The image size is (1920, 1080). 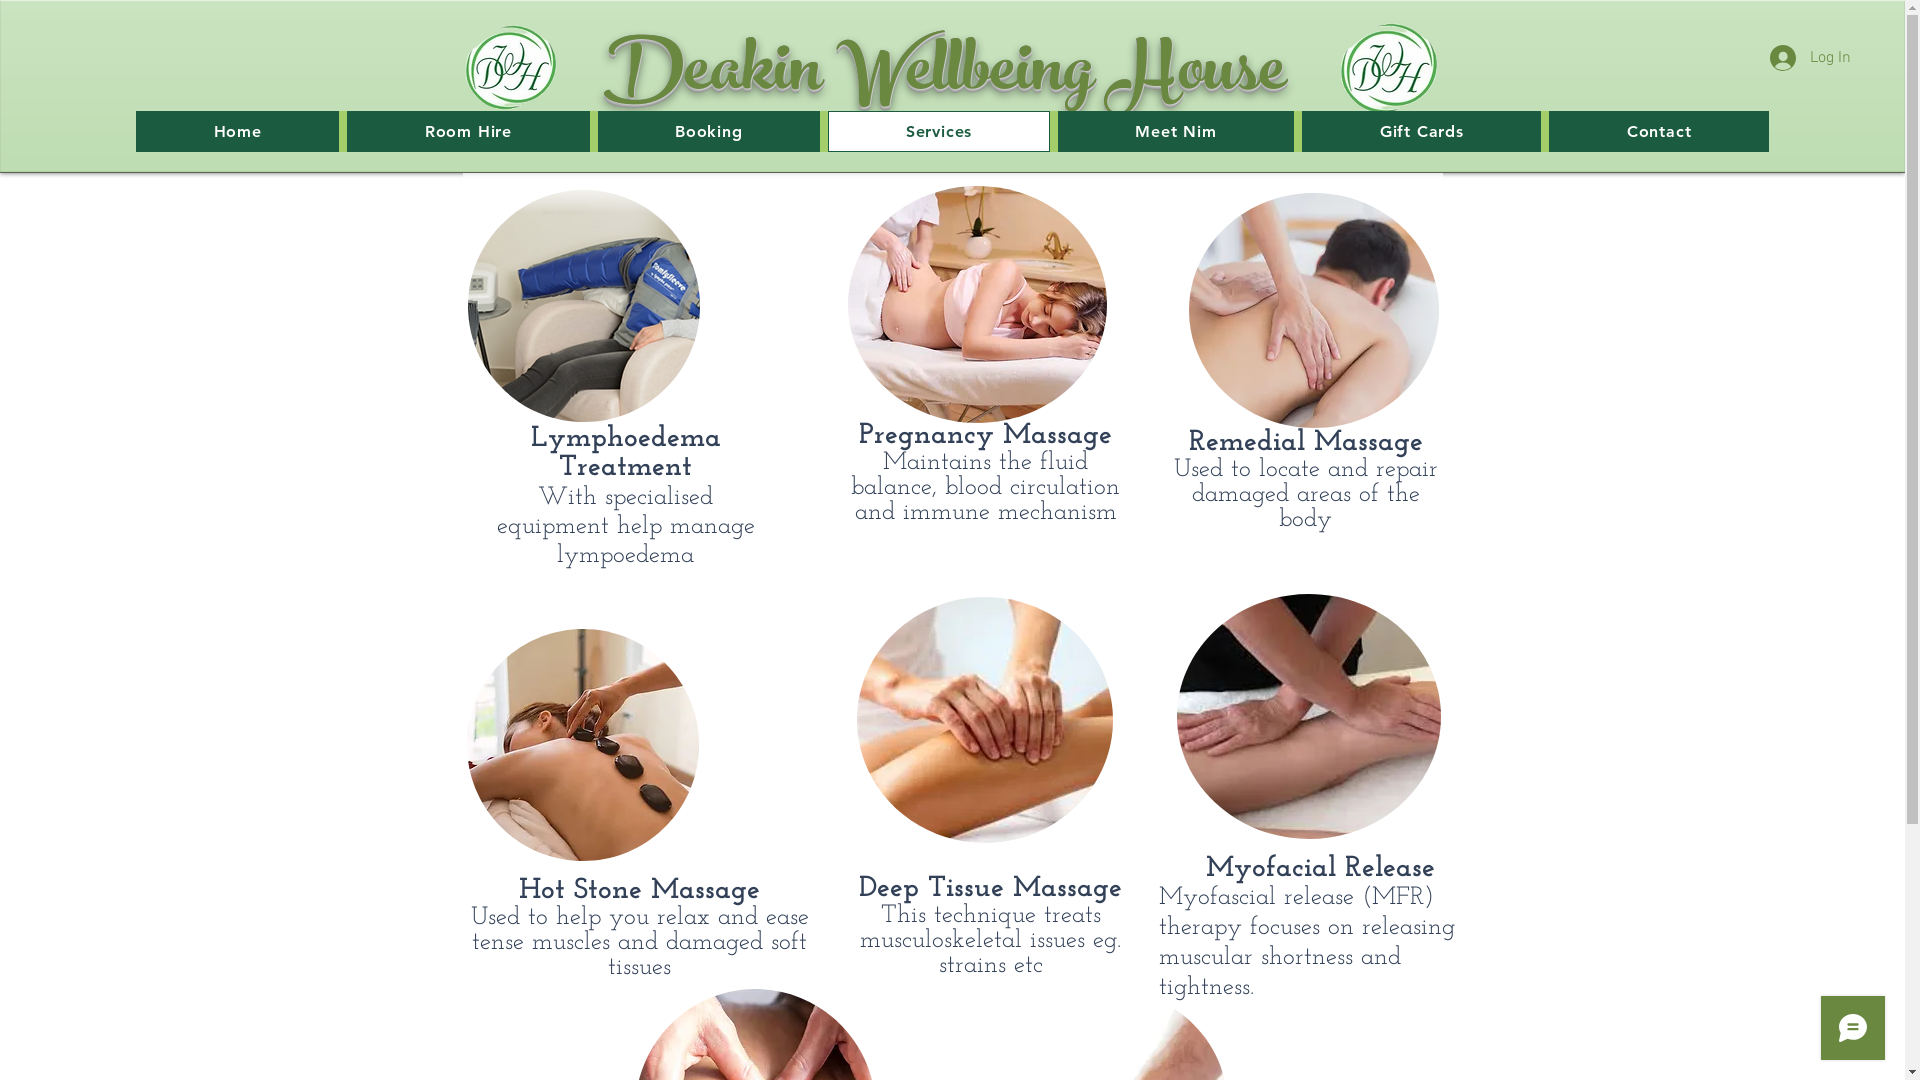 I want to click on Services, so click(x=938, y=132).